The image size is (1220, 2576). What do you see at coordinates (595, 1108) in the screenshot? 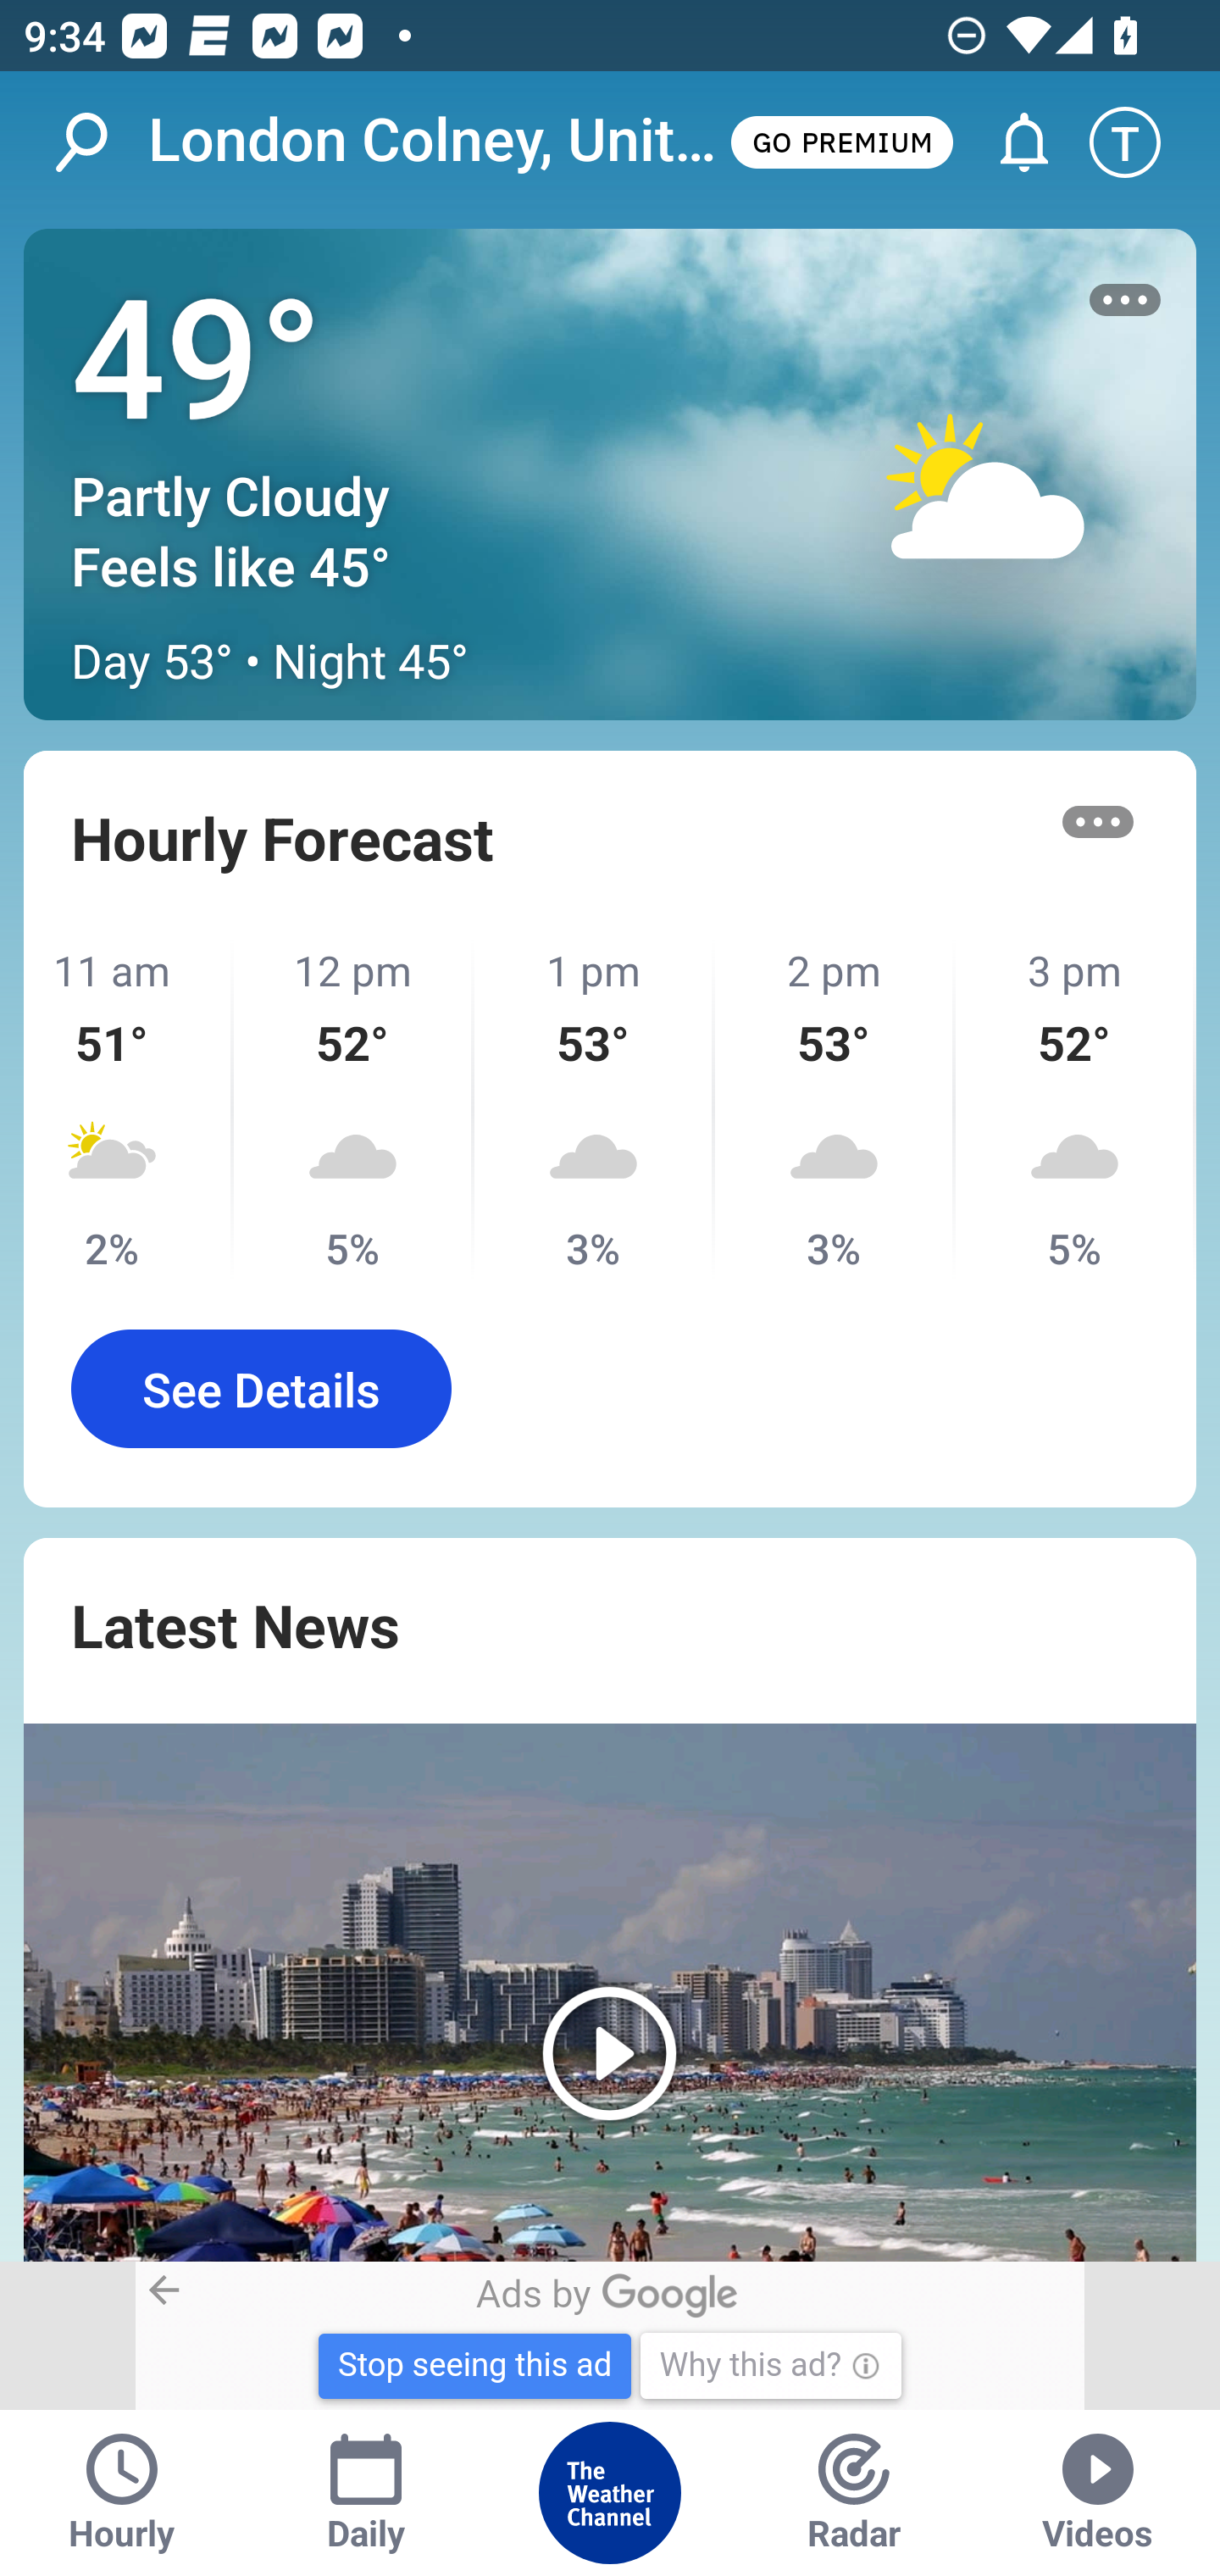
I see `1 pm 53° 3%` at bounding box center [595, 1108].